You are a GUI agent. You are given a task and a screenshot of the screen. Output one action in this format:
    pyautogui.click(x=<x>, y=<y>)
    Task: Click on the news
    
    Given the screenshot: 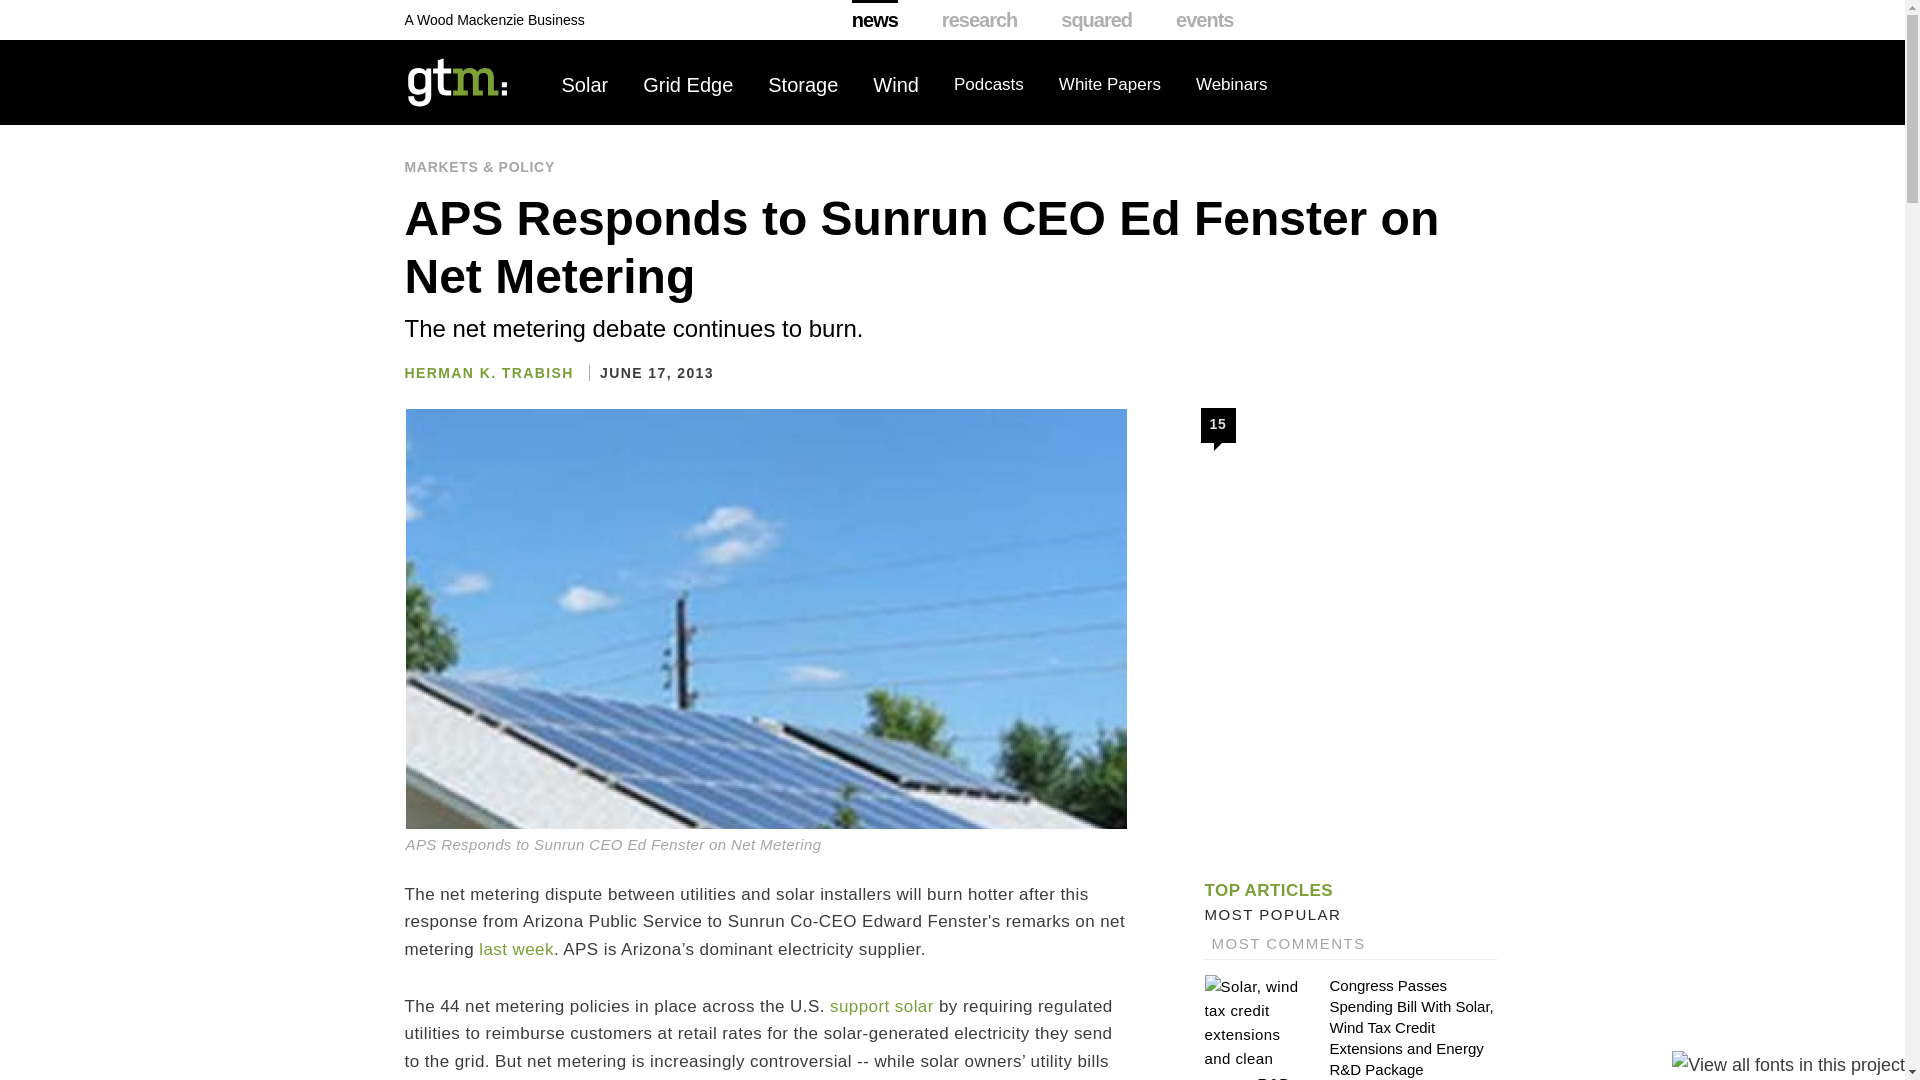 What is the action you would take?
    pyautogui.click(x=875, y=20)
    